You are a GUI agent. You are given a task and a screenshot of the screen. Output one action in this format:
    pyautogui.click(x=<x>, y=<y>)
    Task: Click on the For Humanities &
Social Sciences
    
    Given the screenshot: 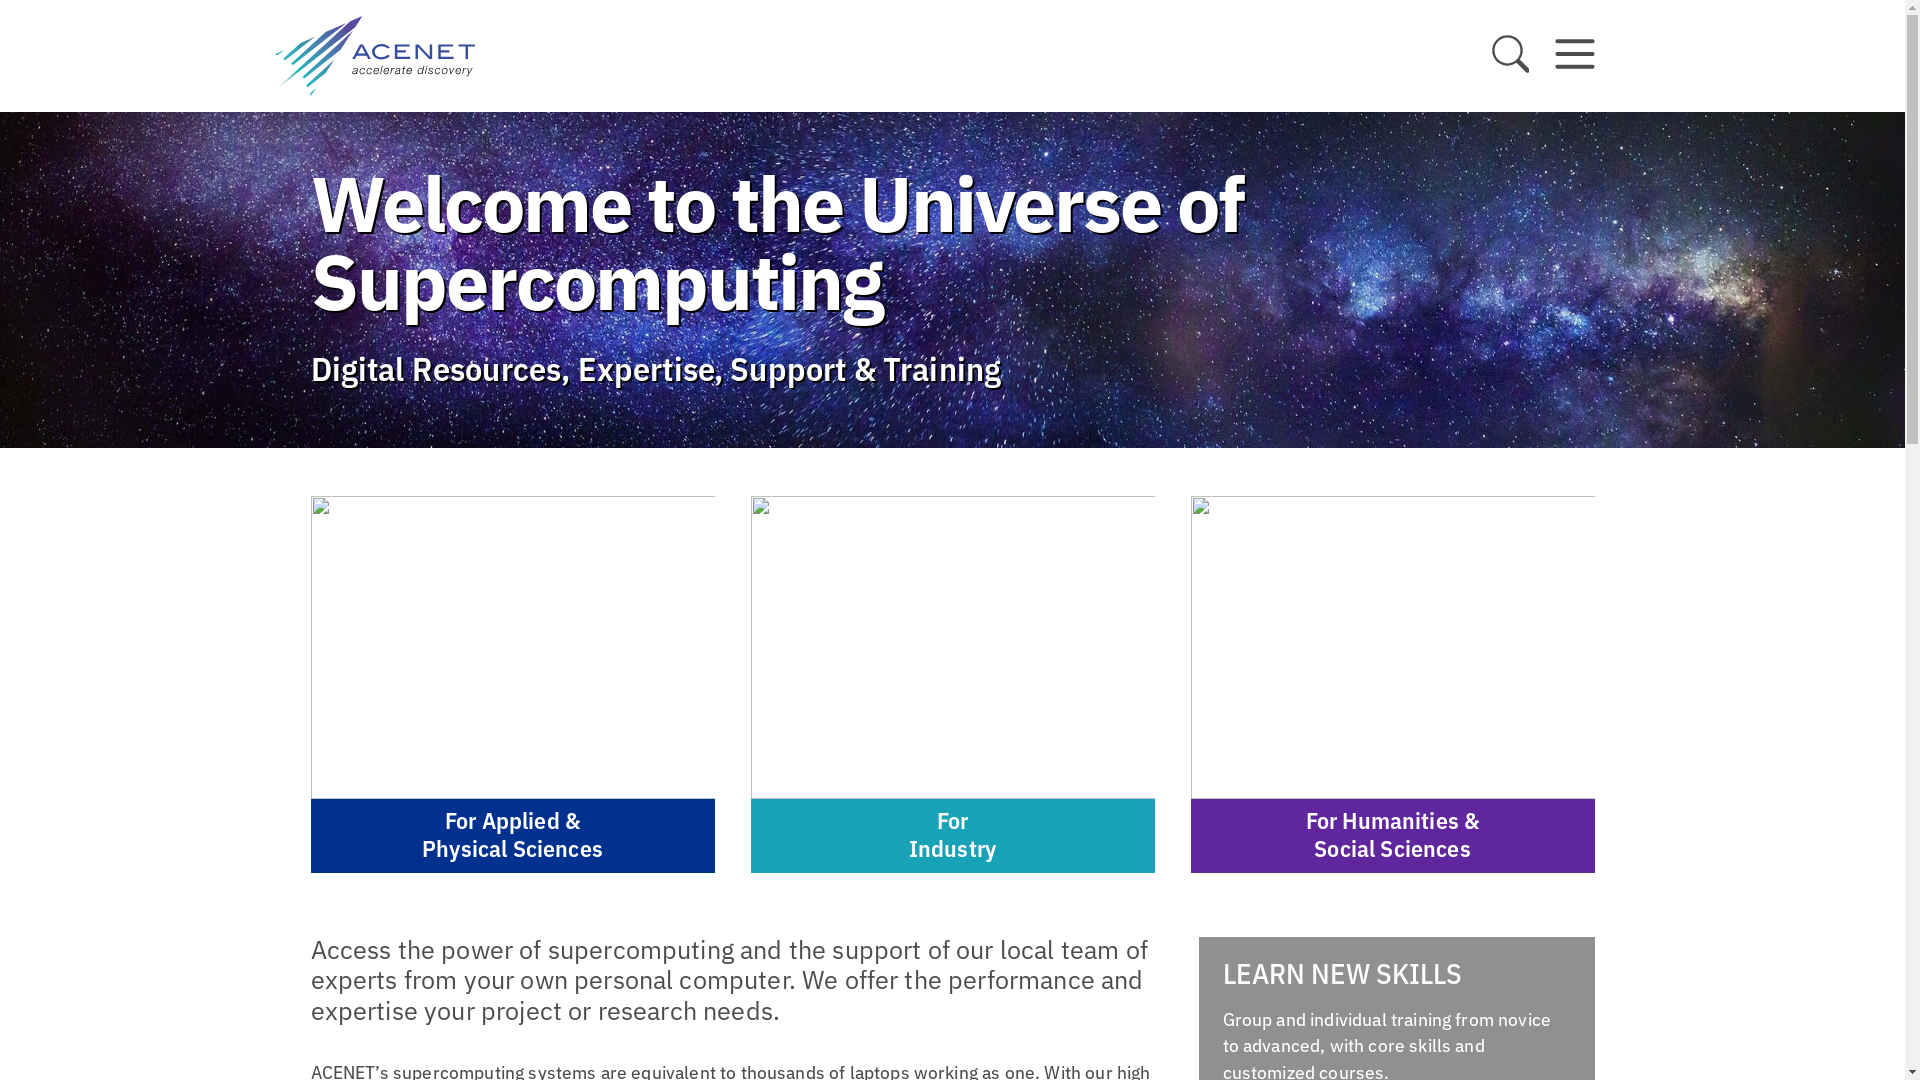 What is the action you would take?
    pyautogui.click(x=1392, y=684)
    